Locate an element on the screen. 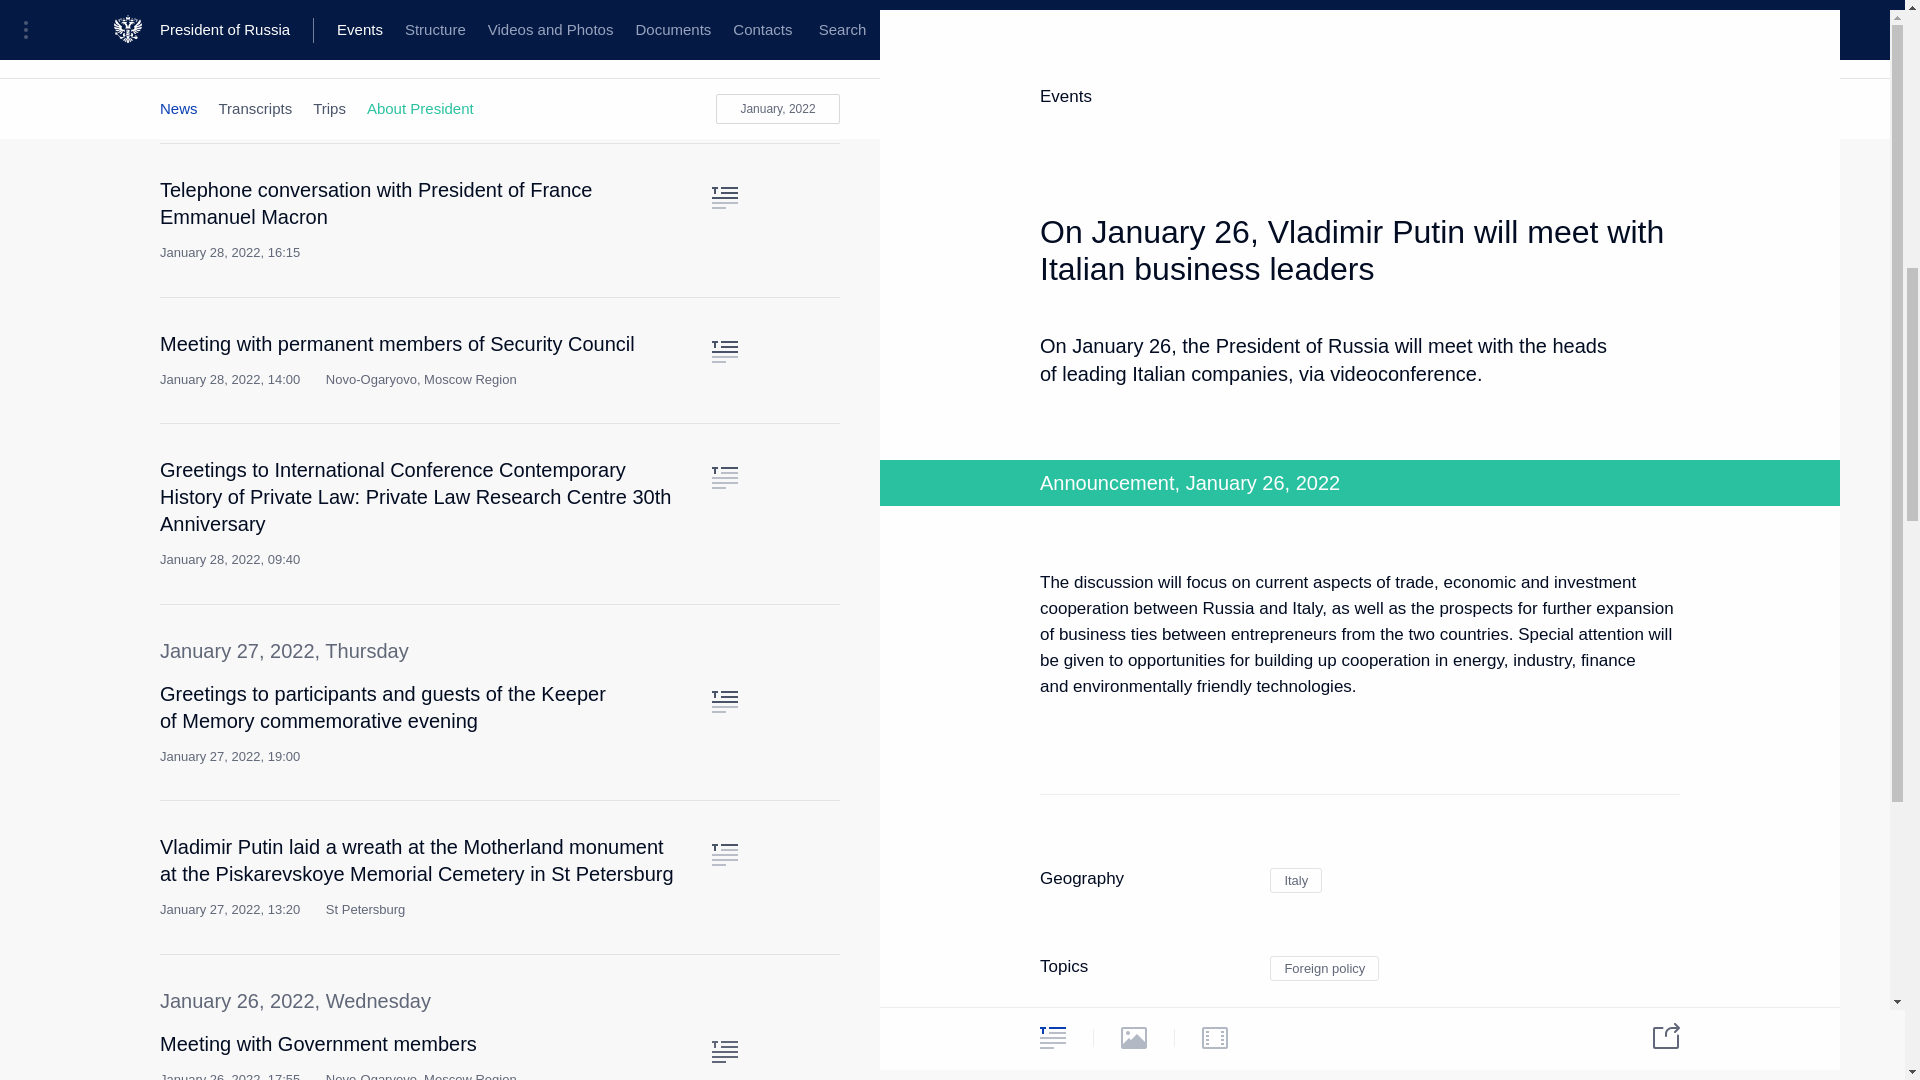 This screenshot has height=1080, width=1920. Text of the article is located at coordinates (724, 854).